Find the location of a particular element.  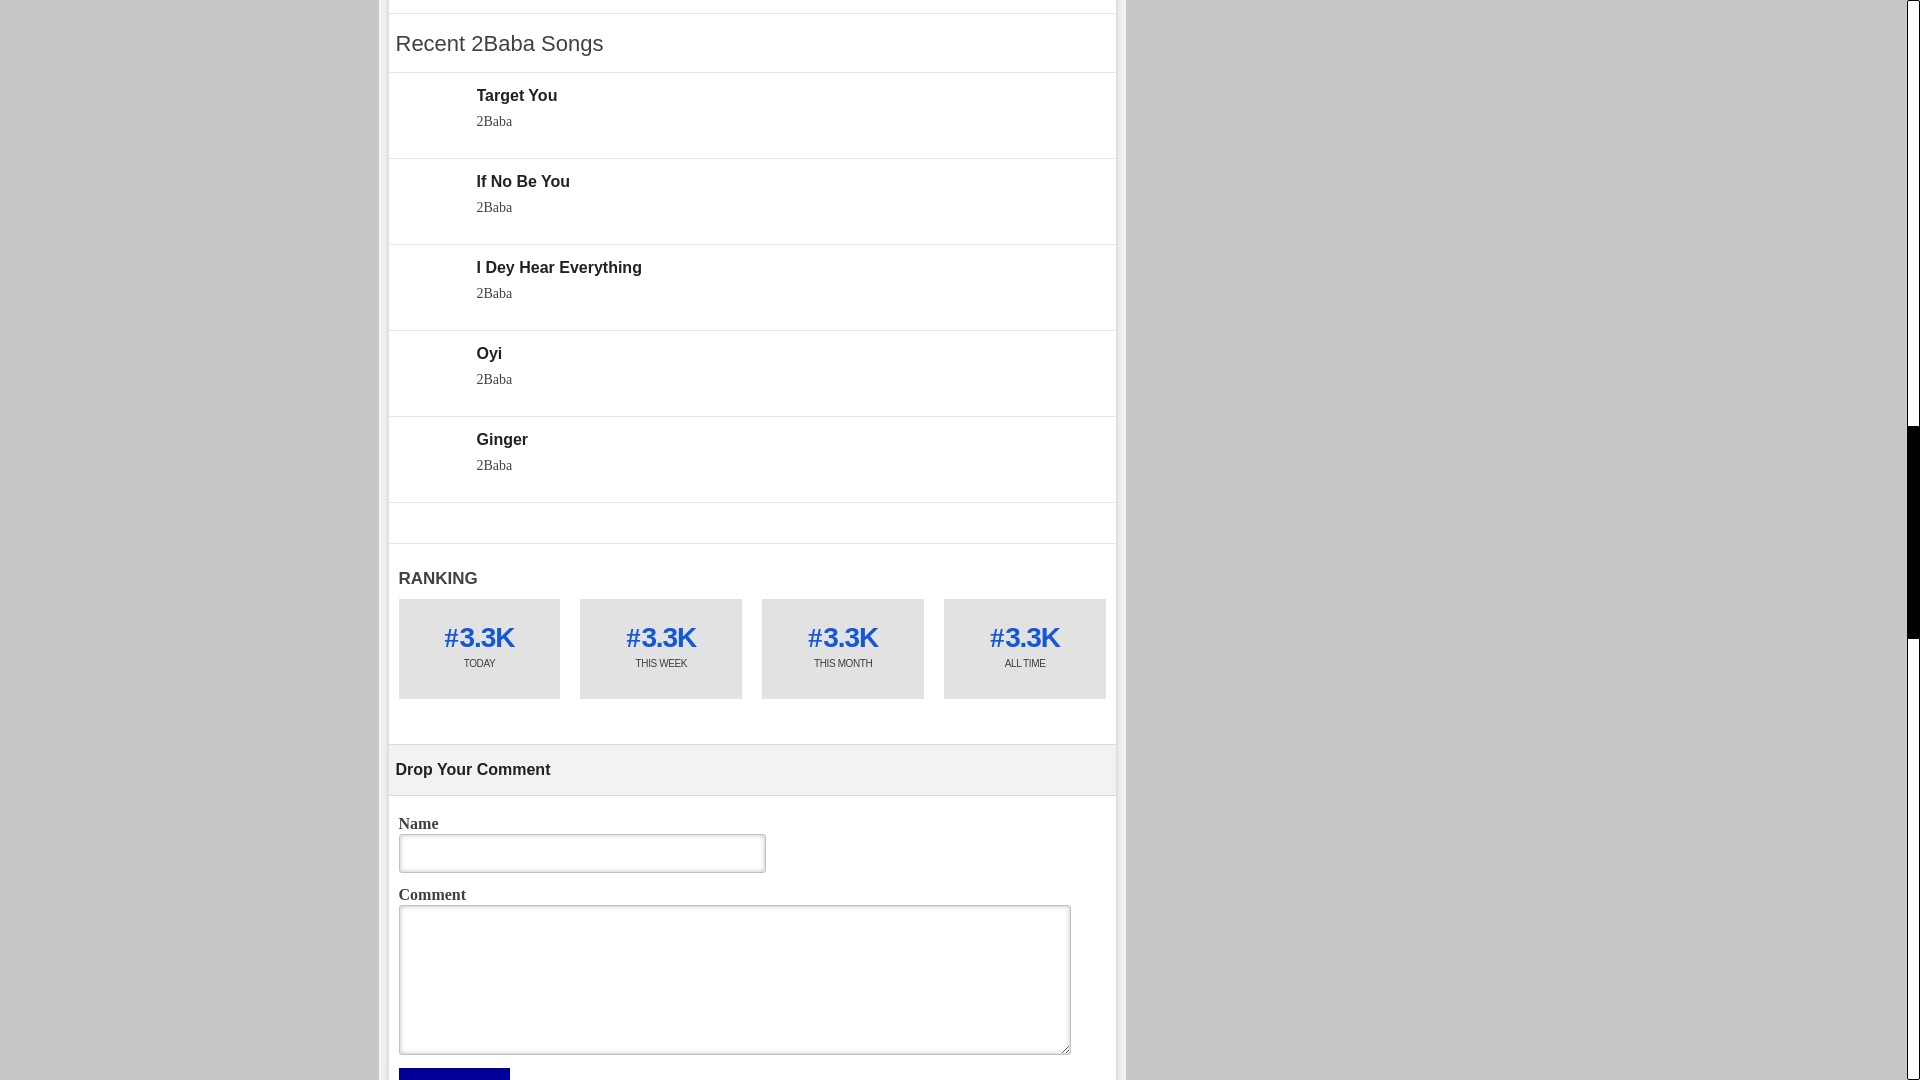

Post Comment is located at coordinates (452, 1074).